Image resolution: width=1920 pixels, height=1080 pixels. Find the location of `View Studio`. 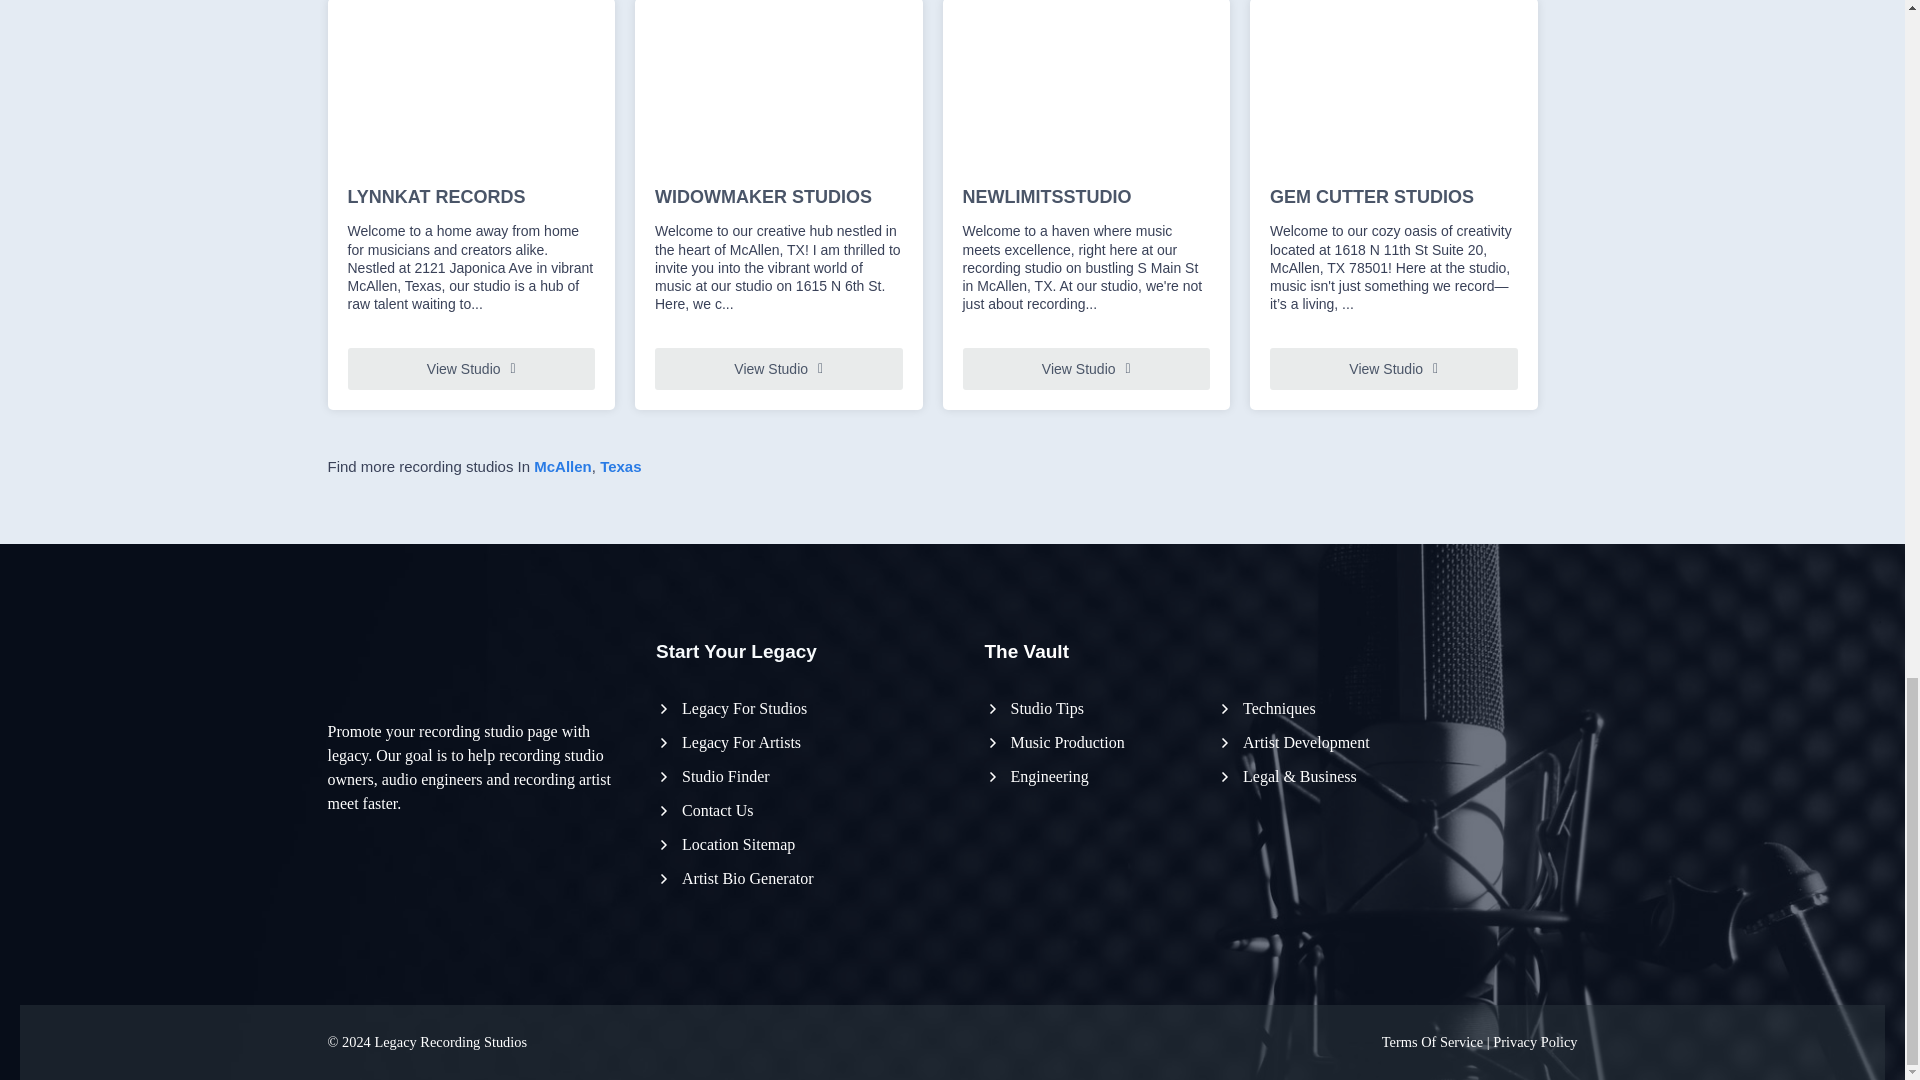

View Studio is located at coordinates (778, 368).